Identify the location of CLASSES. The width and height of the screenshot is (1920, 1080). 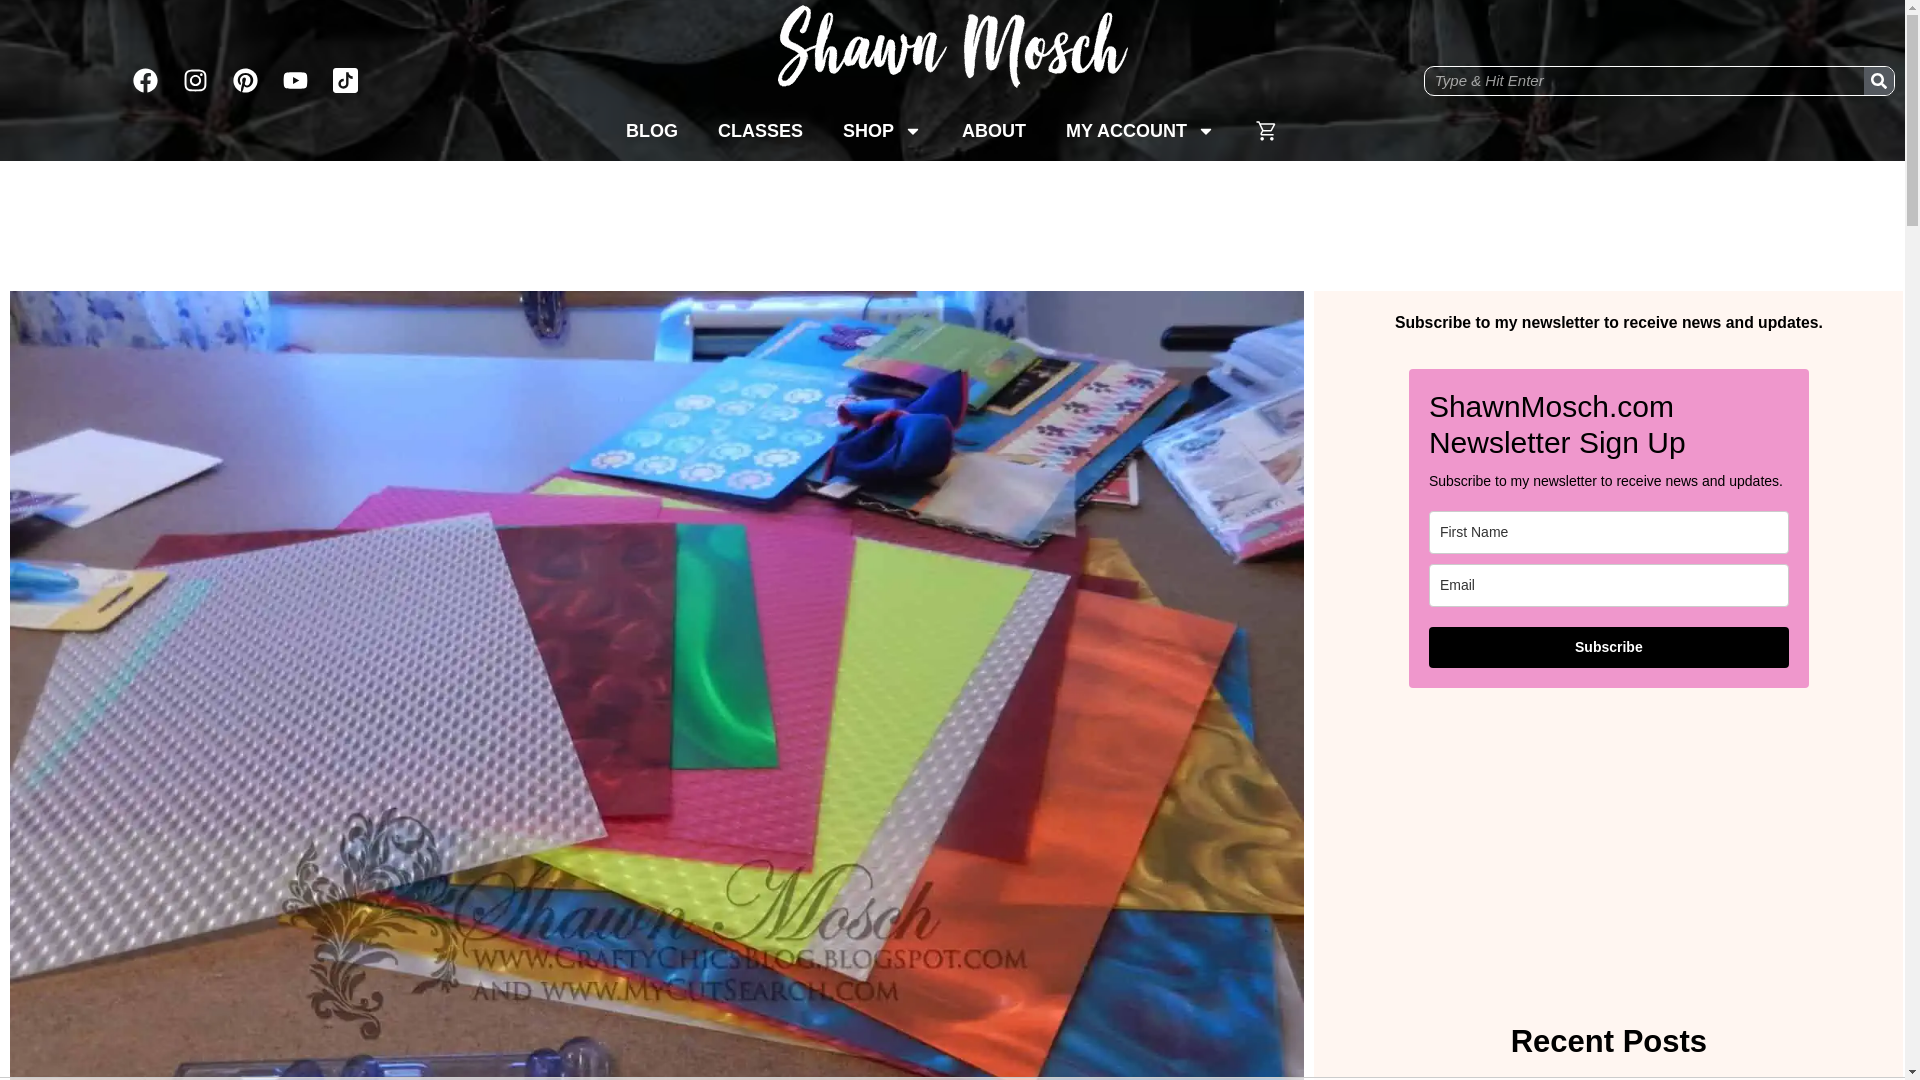
(760, 130).